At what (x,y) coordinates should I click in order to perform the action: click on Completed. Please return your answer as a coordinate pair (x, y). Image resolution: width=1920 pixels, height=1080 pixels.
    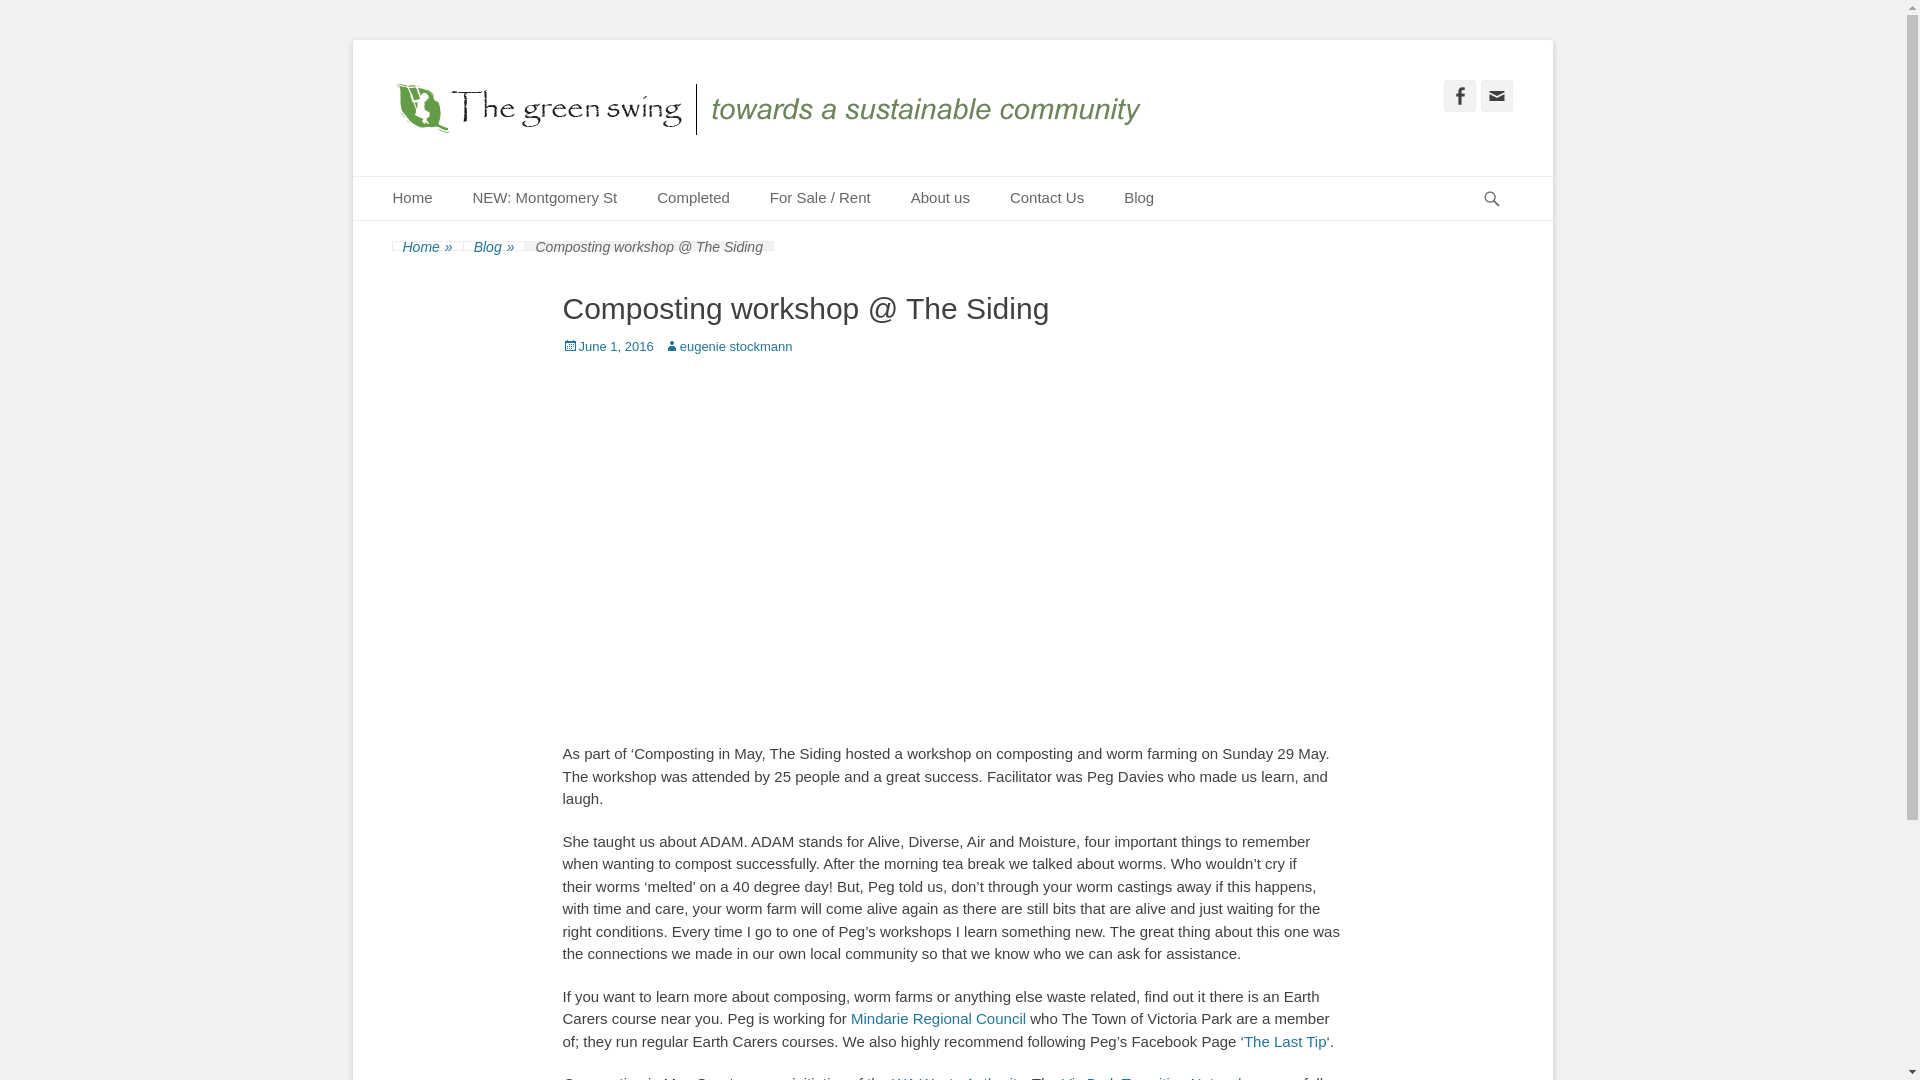
    Looking at the image, I should click on (694, 198).